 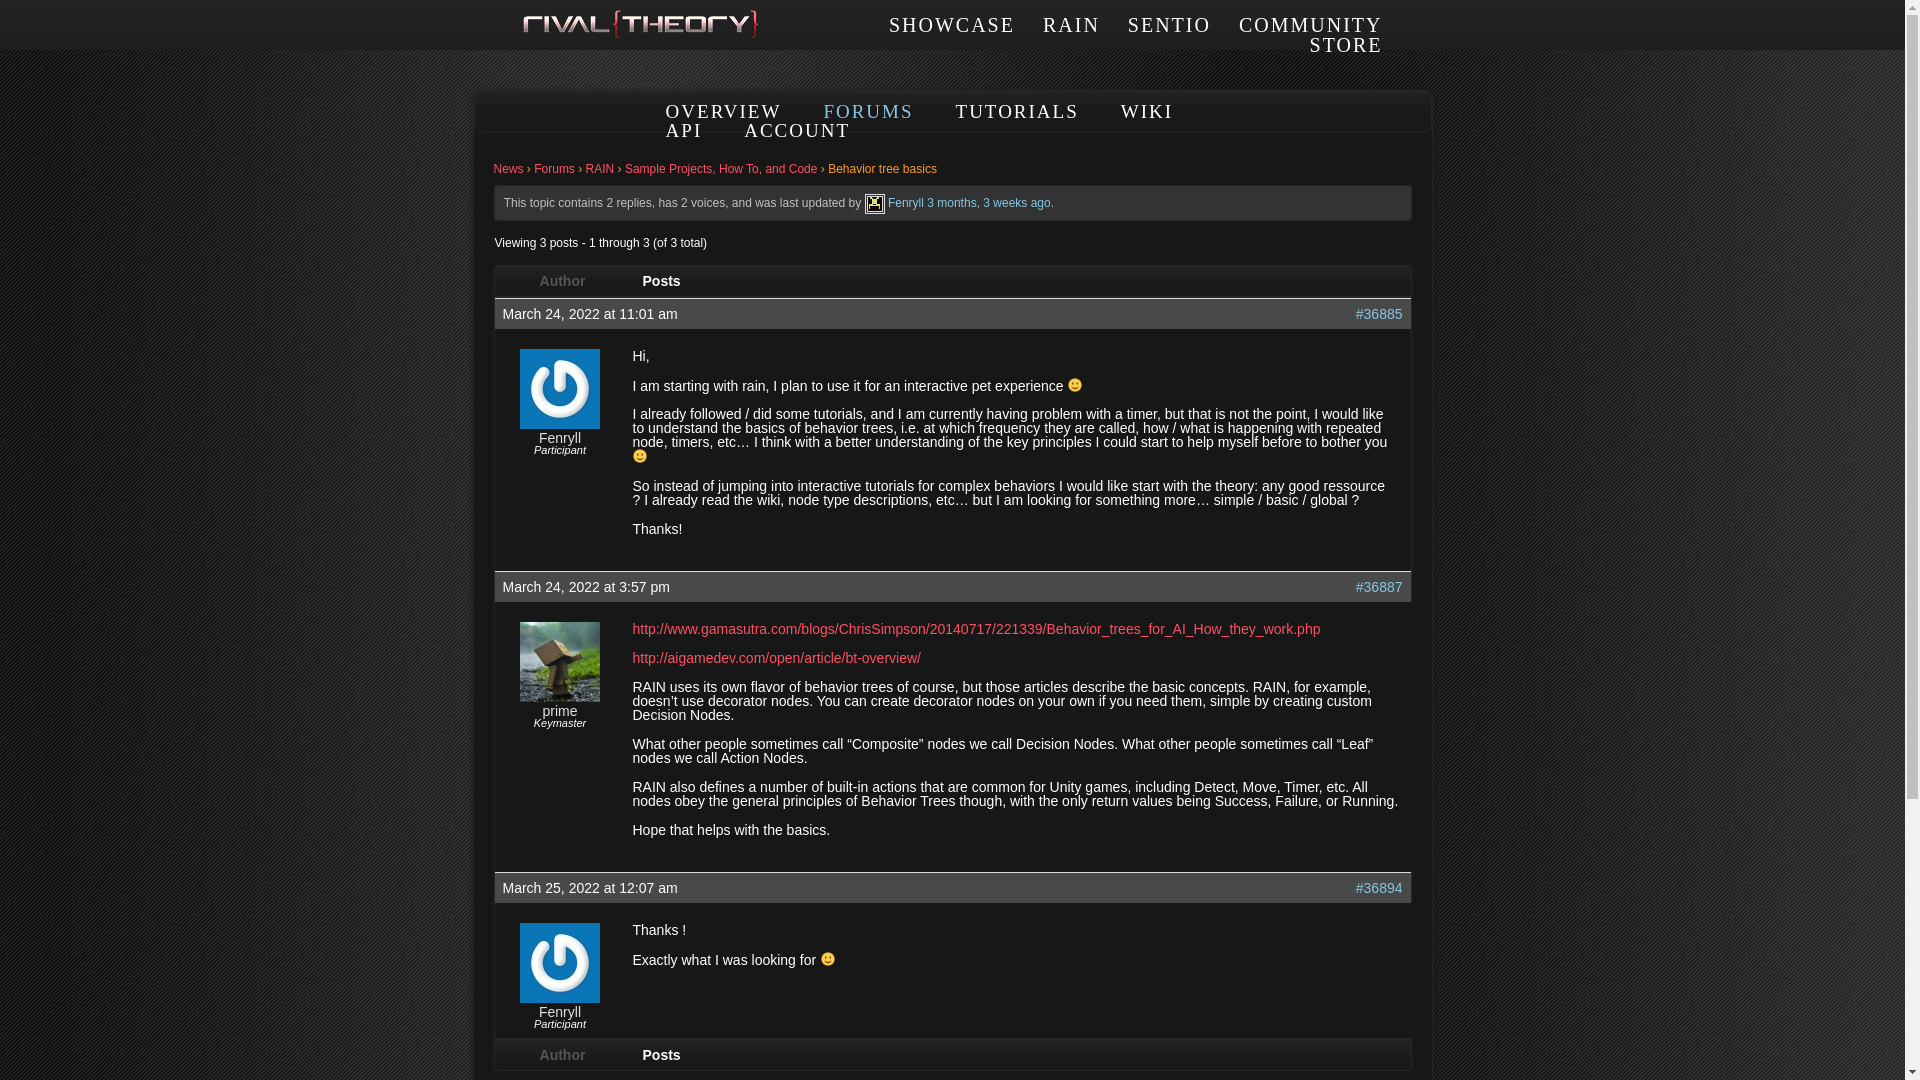 What do you see at coordinates (560, 1012) in the screenshot?
I see `View Fenryll's profile` at bounding box center [560, 1012].